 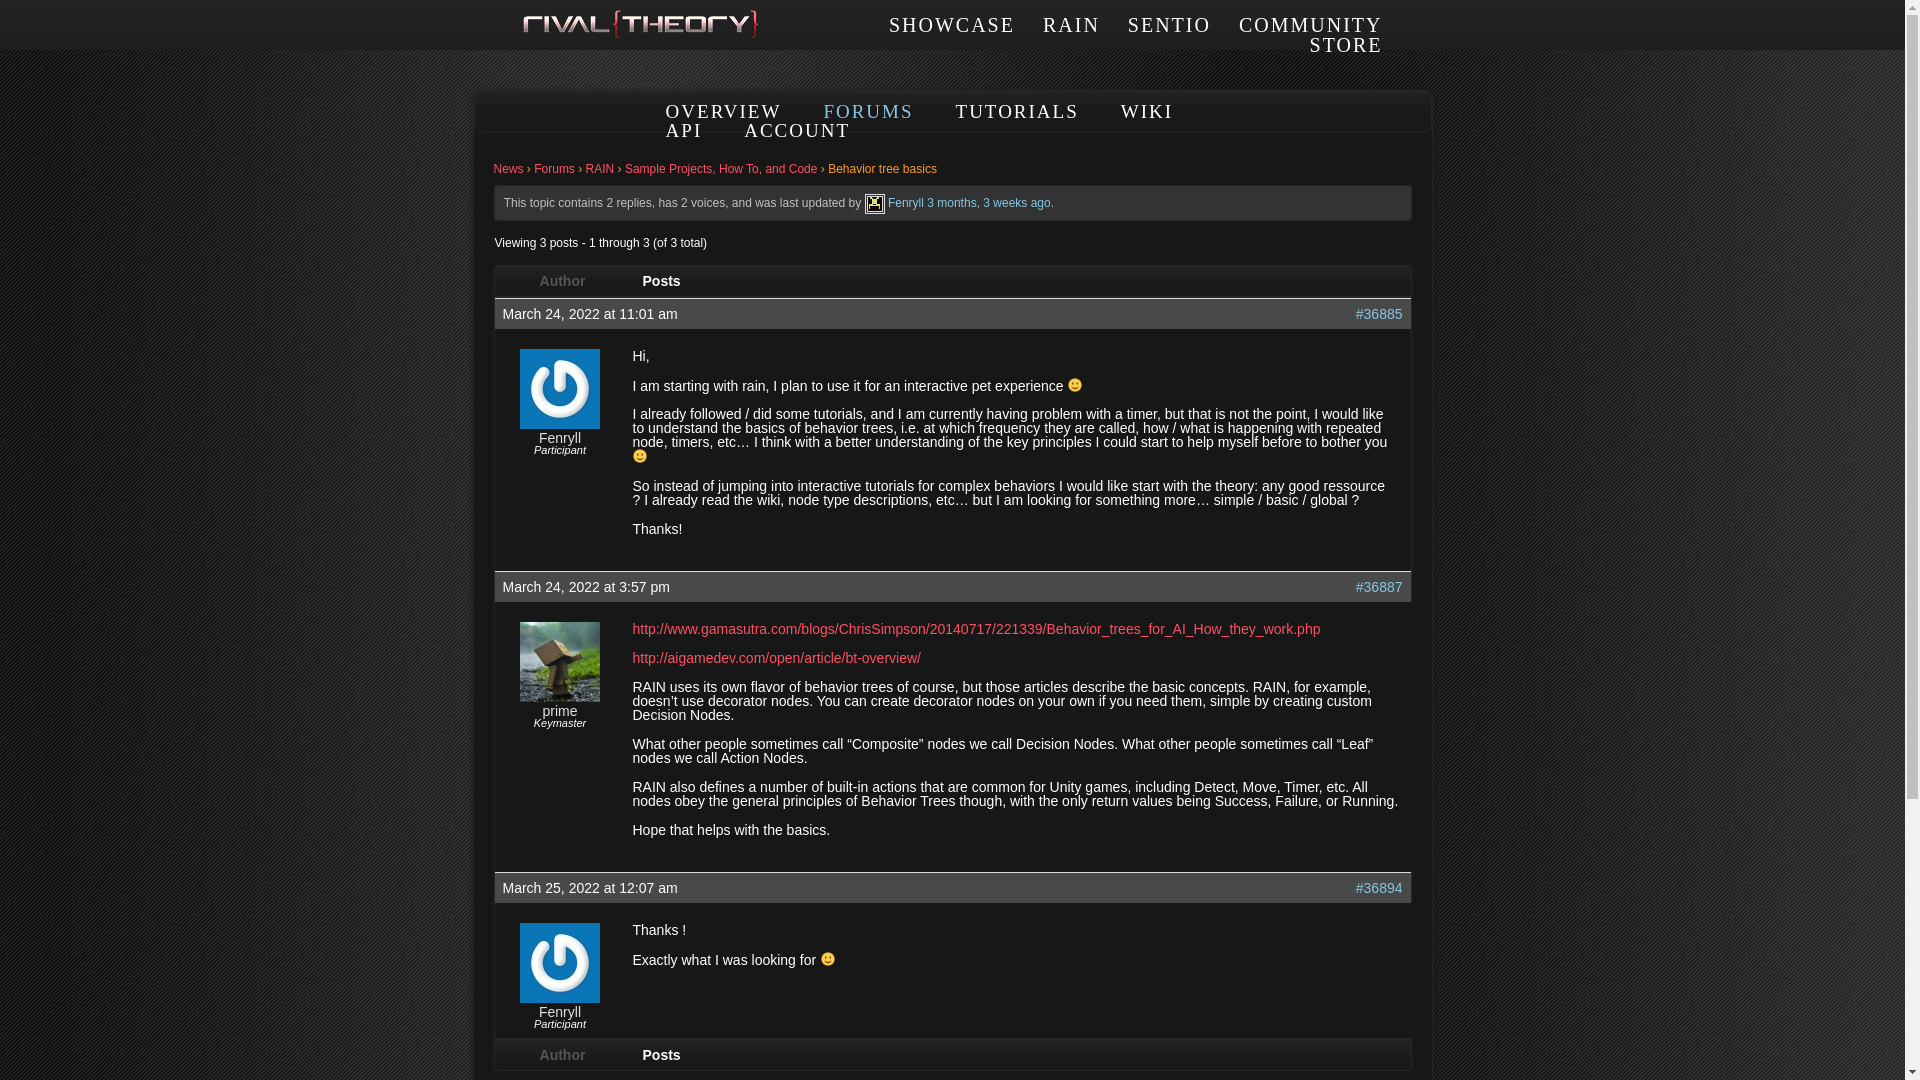 What do you see at coordinates (560, 1012) in the screenshot?
I see `View Fenryll's profile` at bounding box center [560, 1012].